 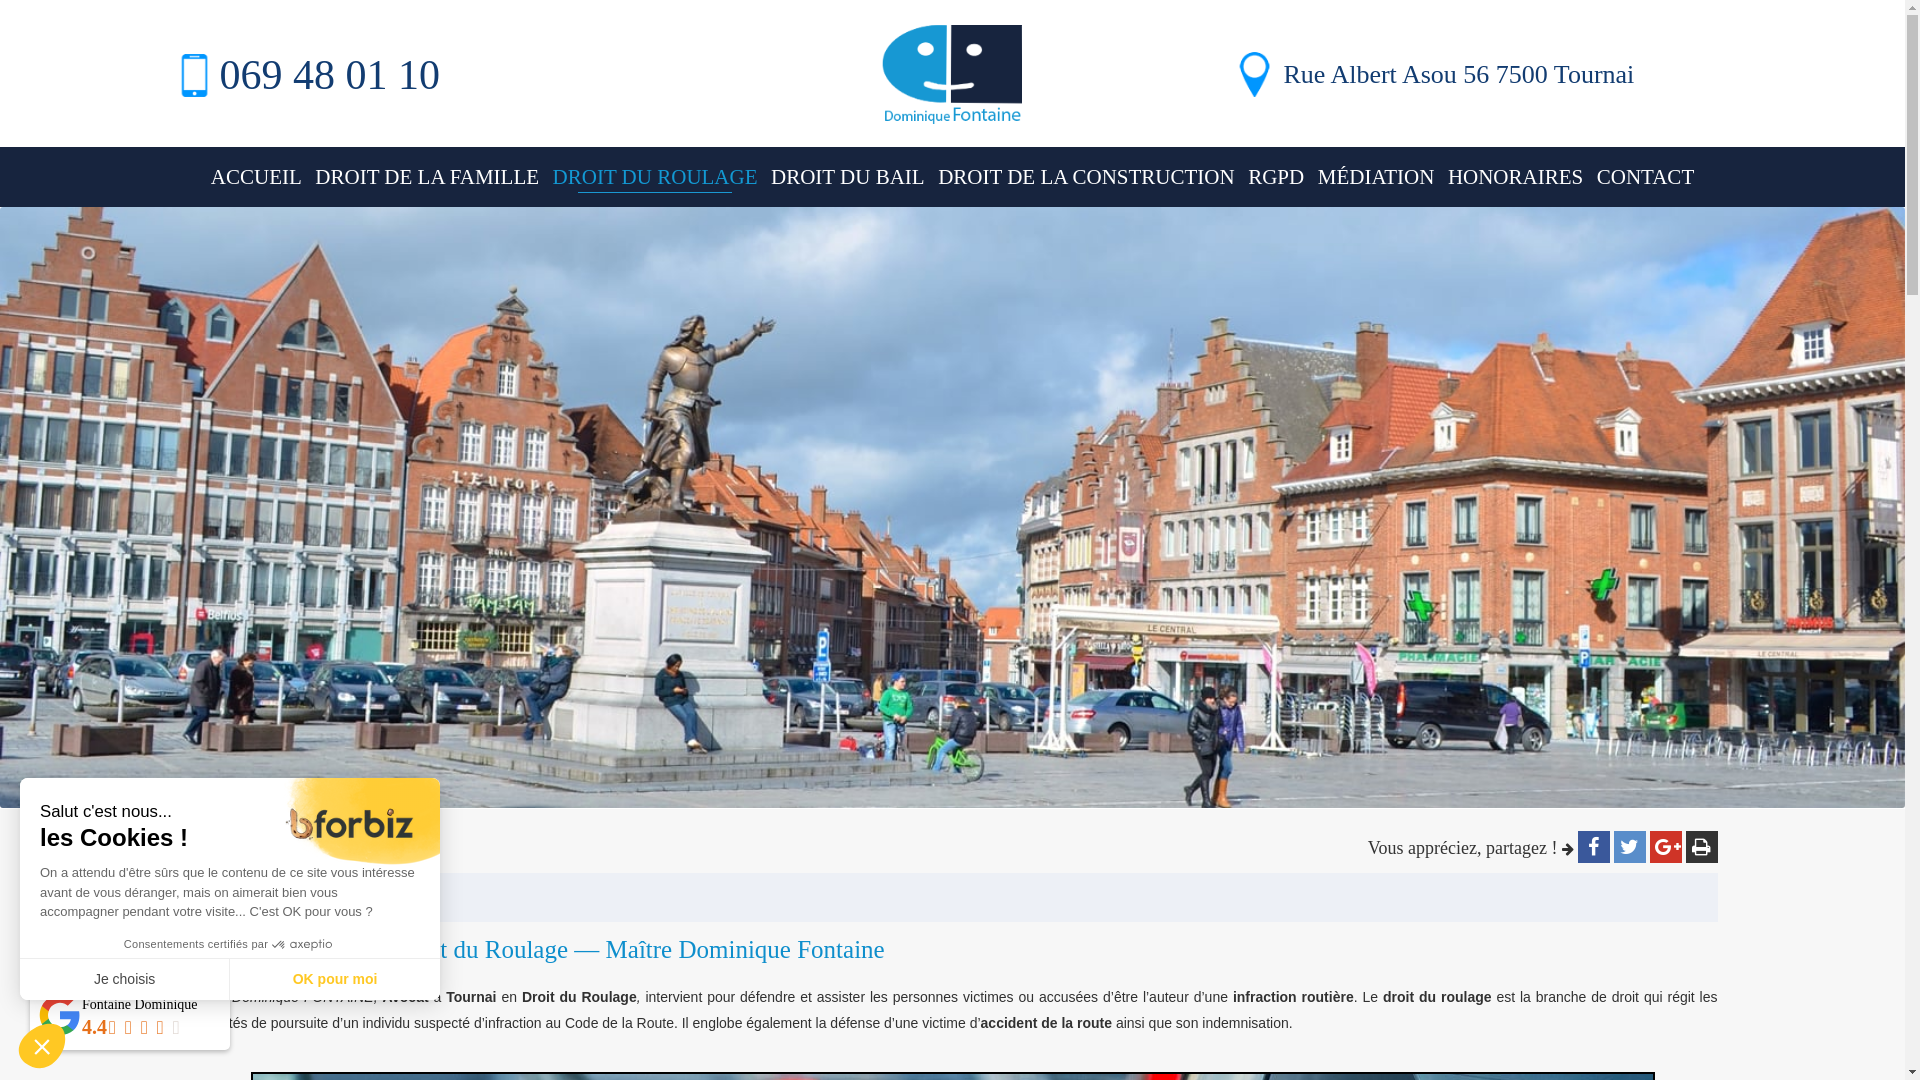 I want to click on DROIT DE LA FAMILLE, so click(x=427, y=177).